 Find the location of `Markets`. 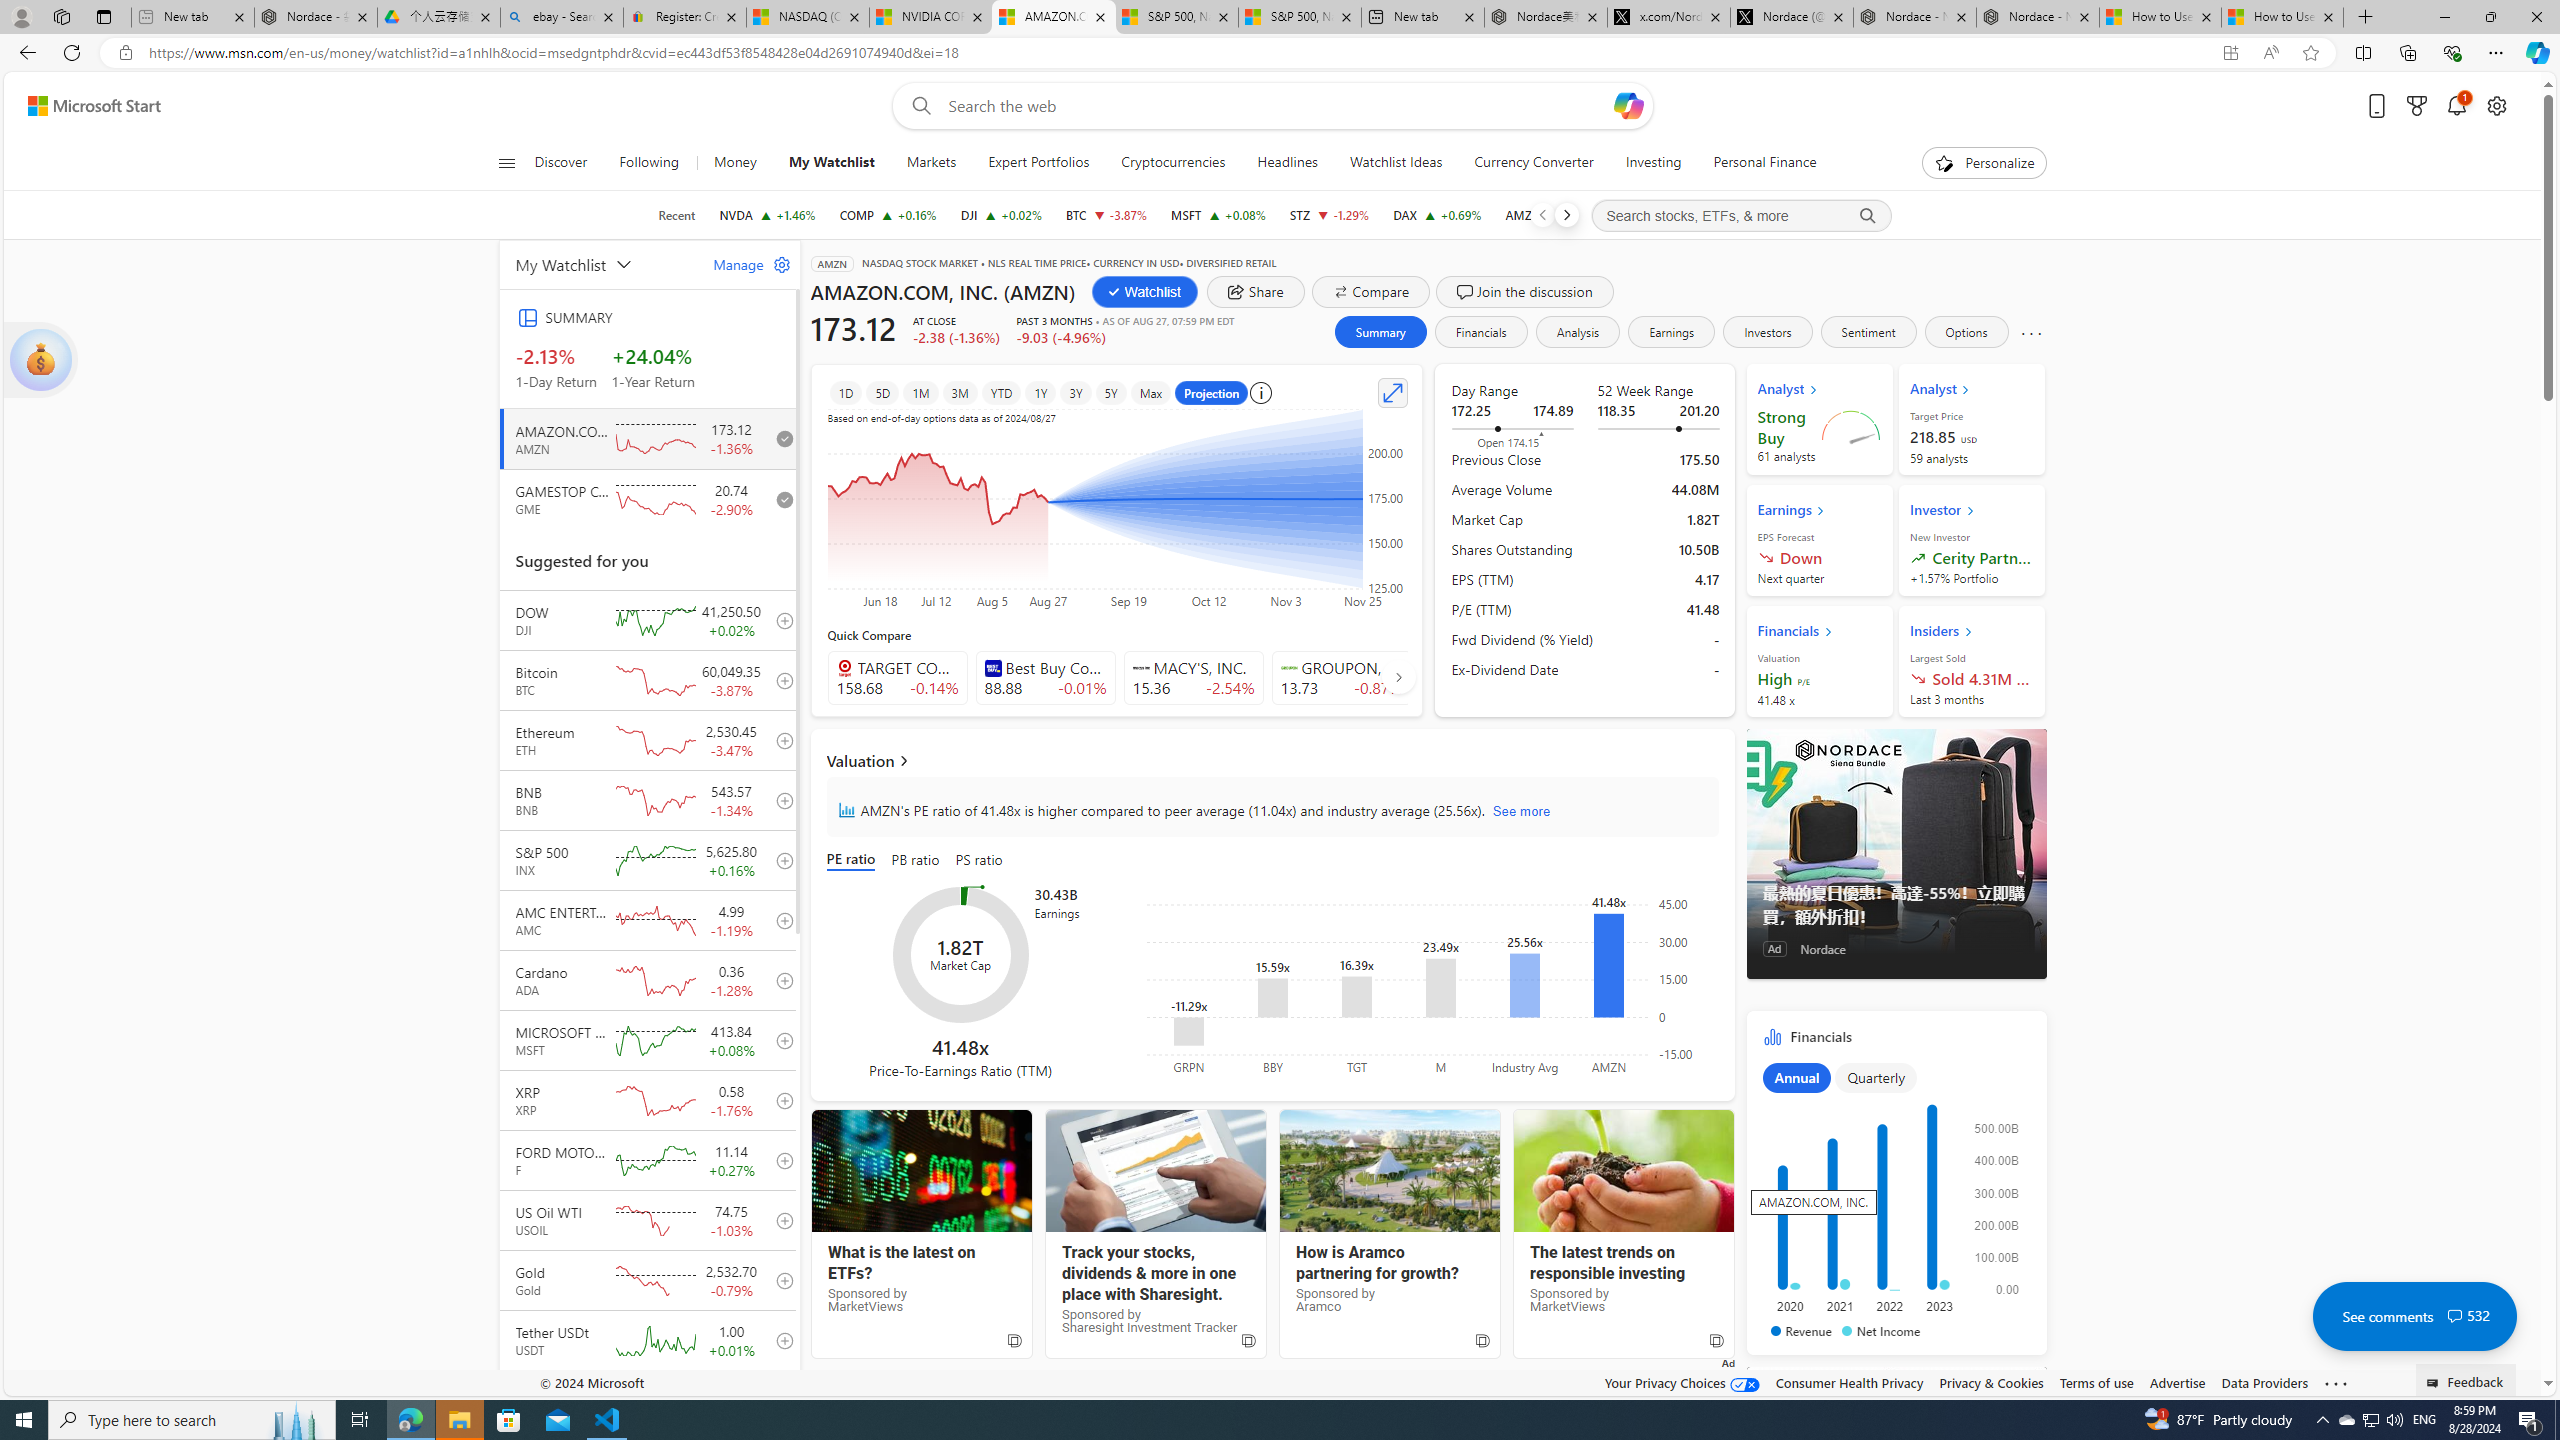

Markets is located at coordinates (931, 163).